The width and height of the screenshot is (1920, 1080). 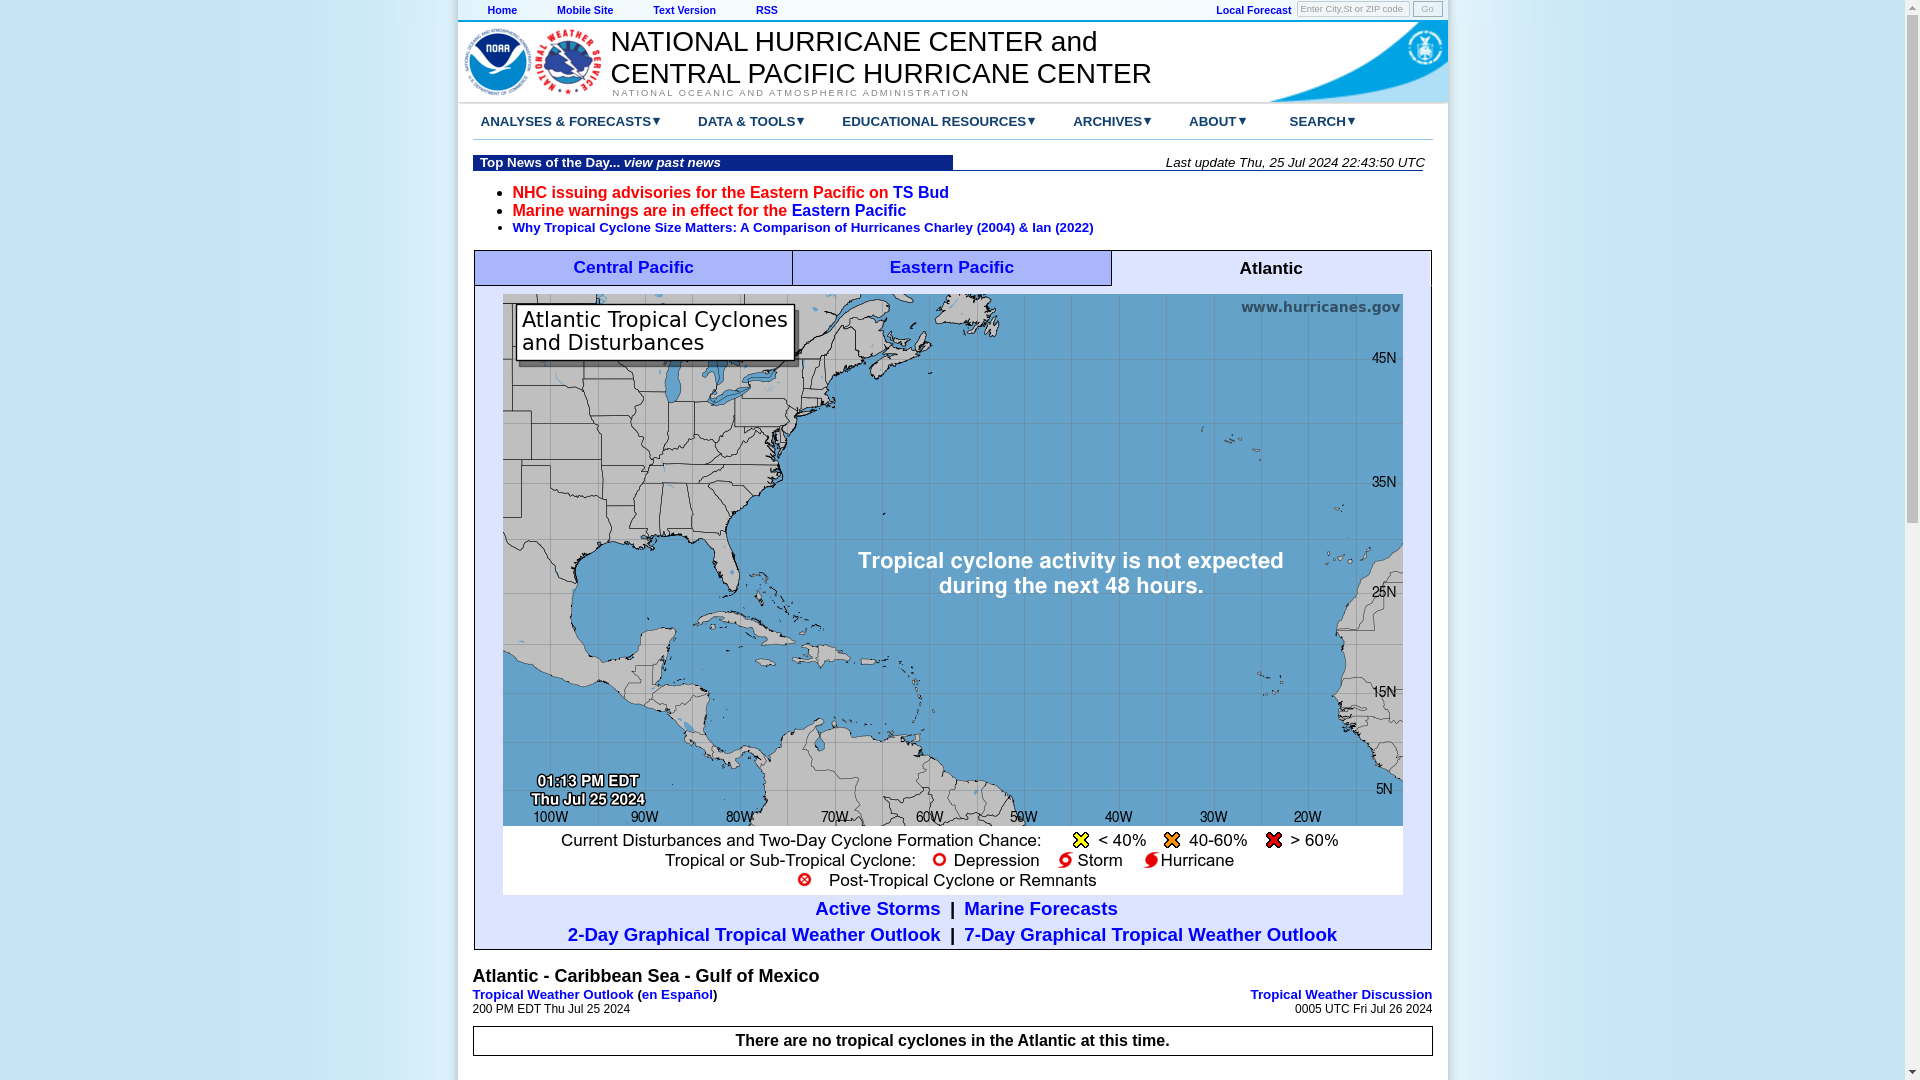 I want to click on Enter City,St or ZIP code, so click(x=1353, y=9).